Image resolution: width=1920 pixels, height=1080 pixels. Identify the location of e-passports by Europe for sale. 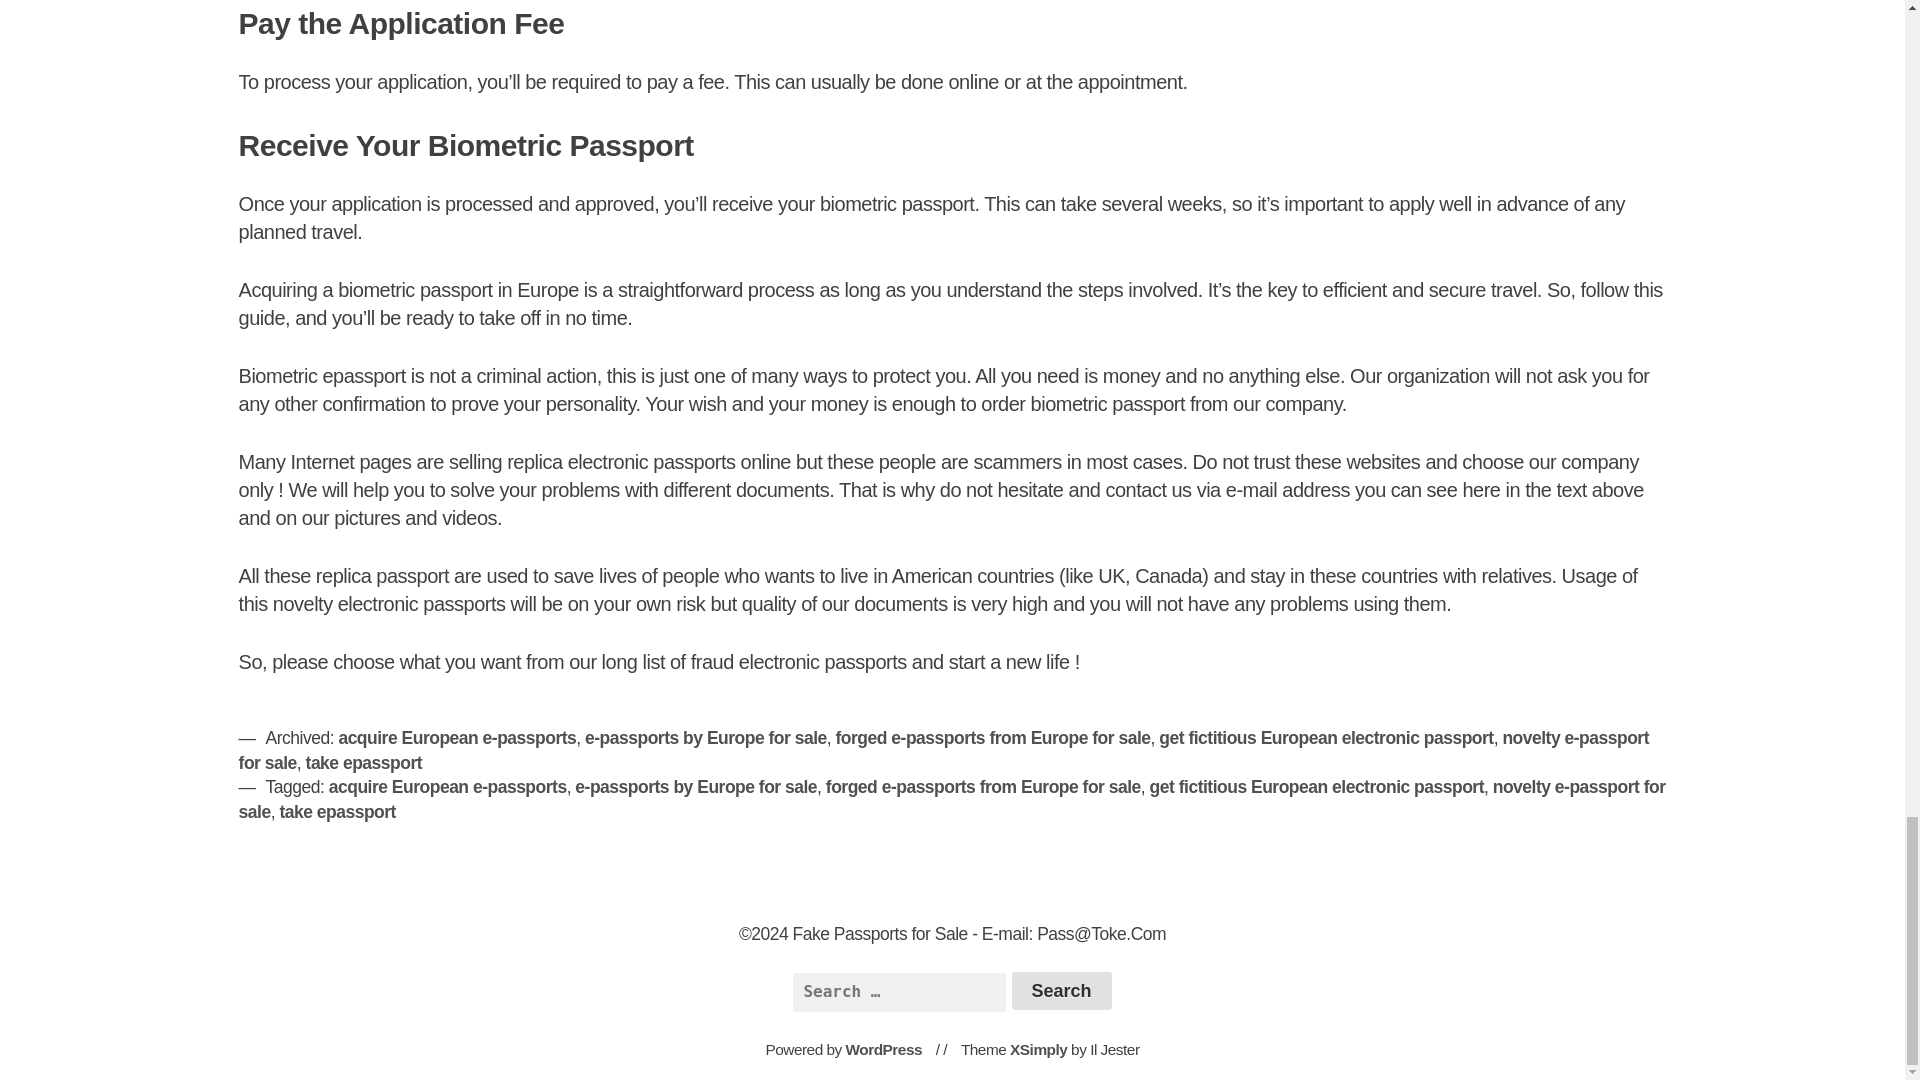
(696, 786).